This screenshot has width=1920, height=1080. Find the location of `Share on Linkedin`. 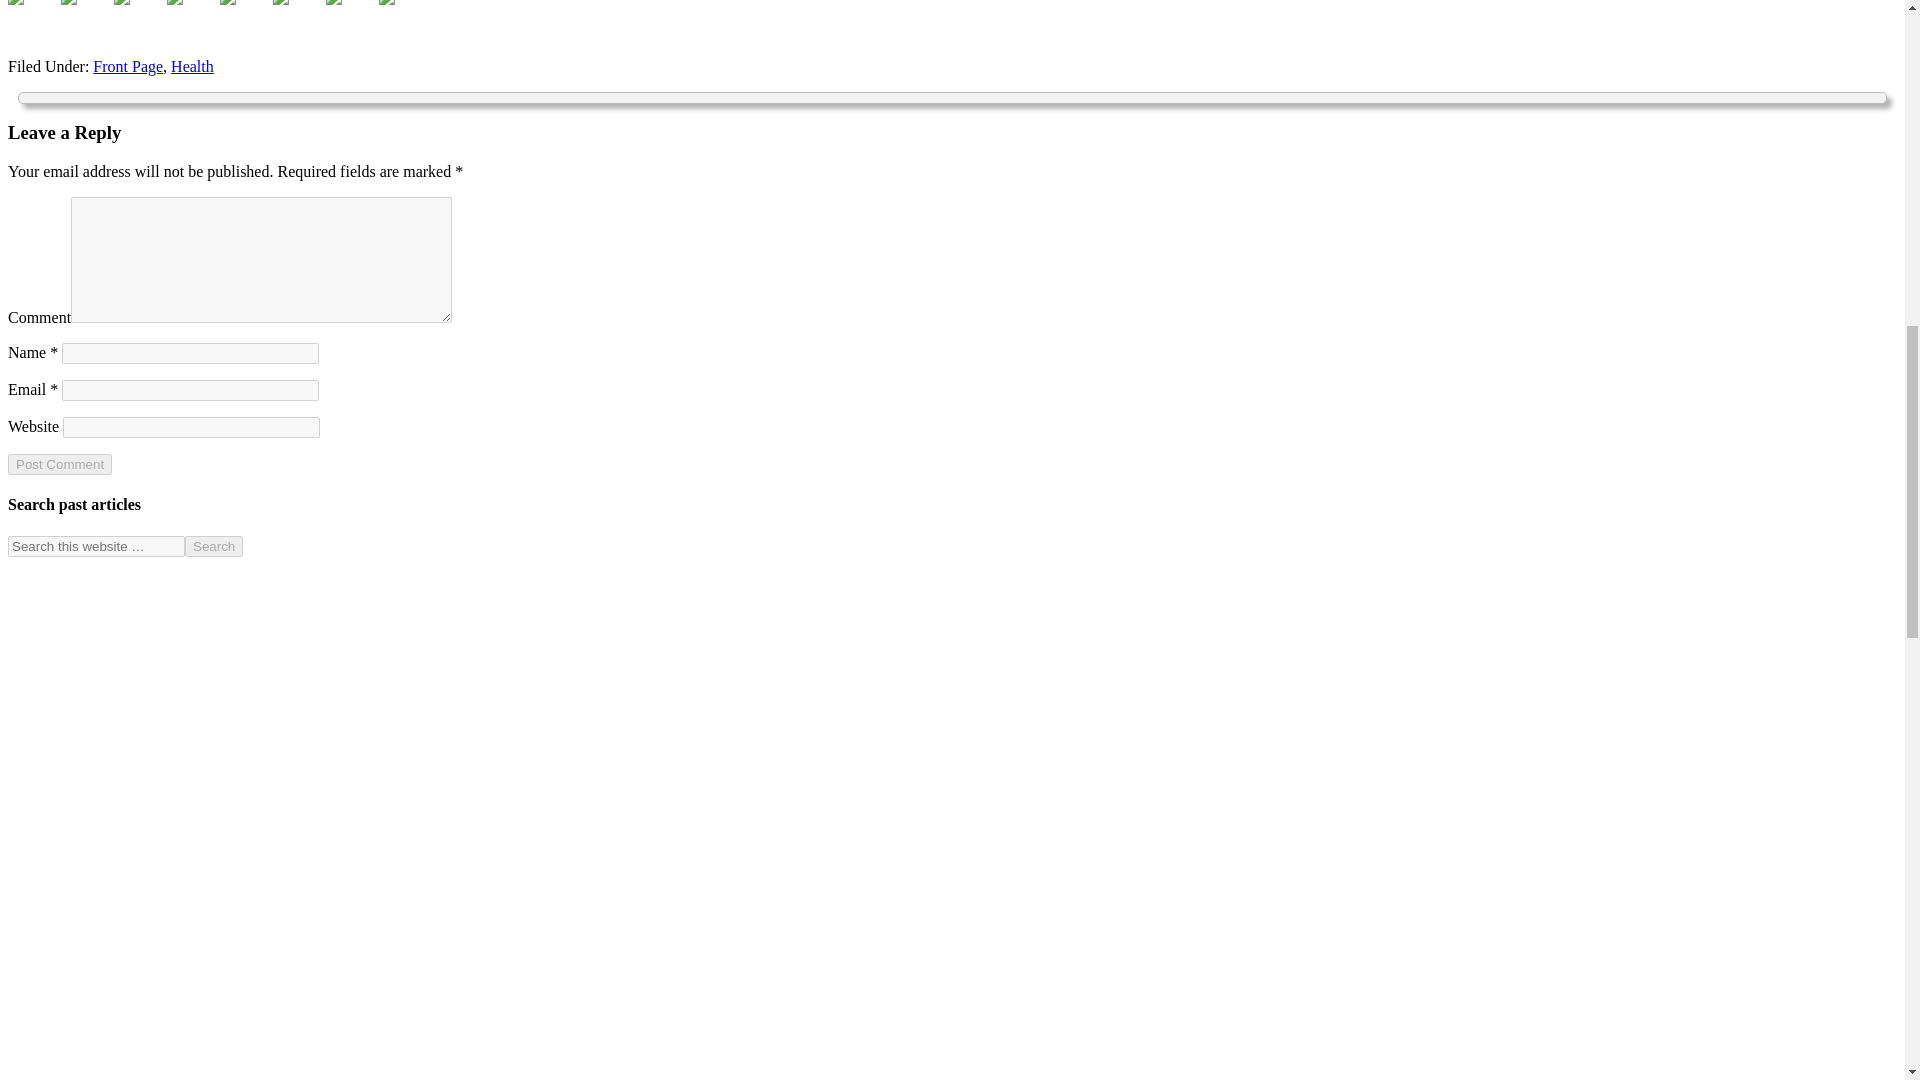

Share on Linkedin is located at coordinates (280, 2).